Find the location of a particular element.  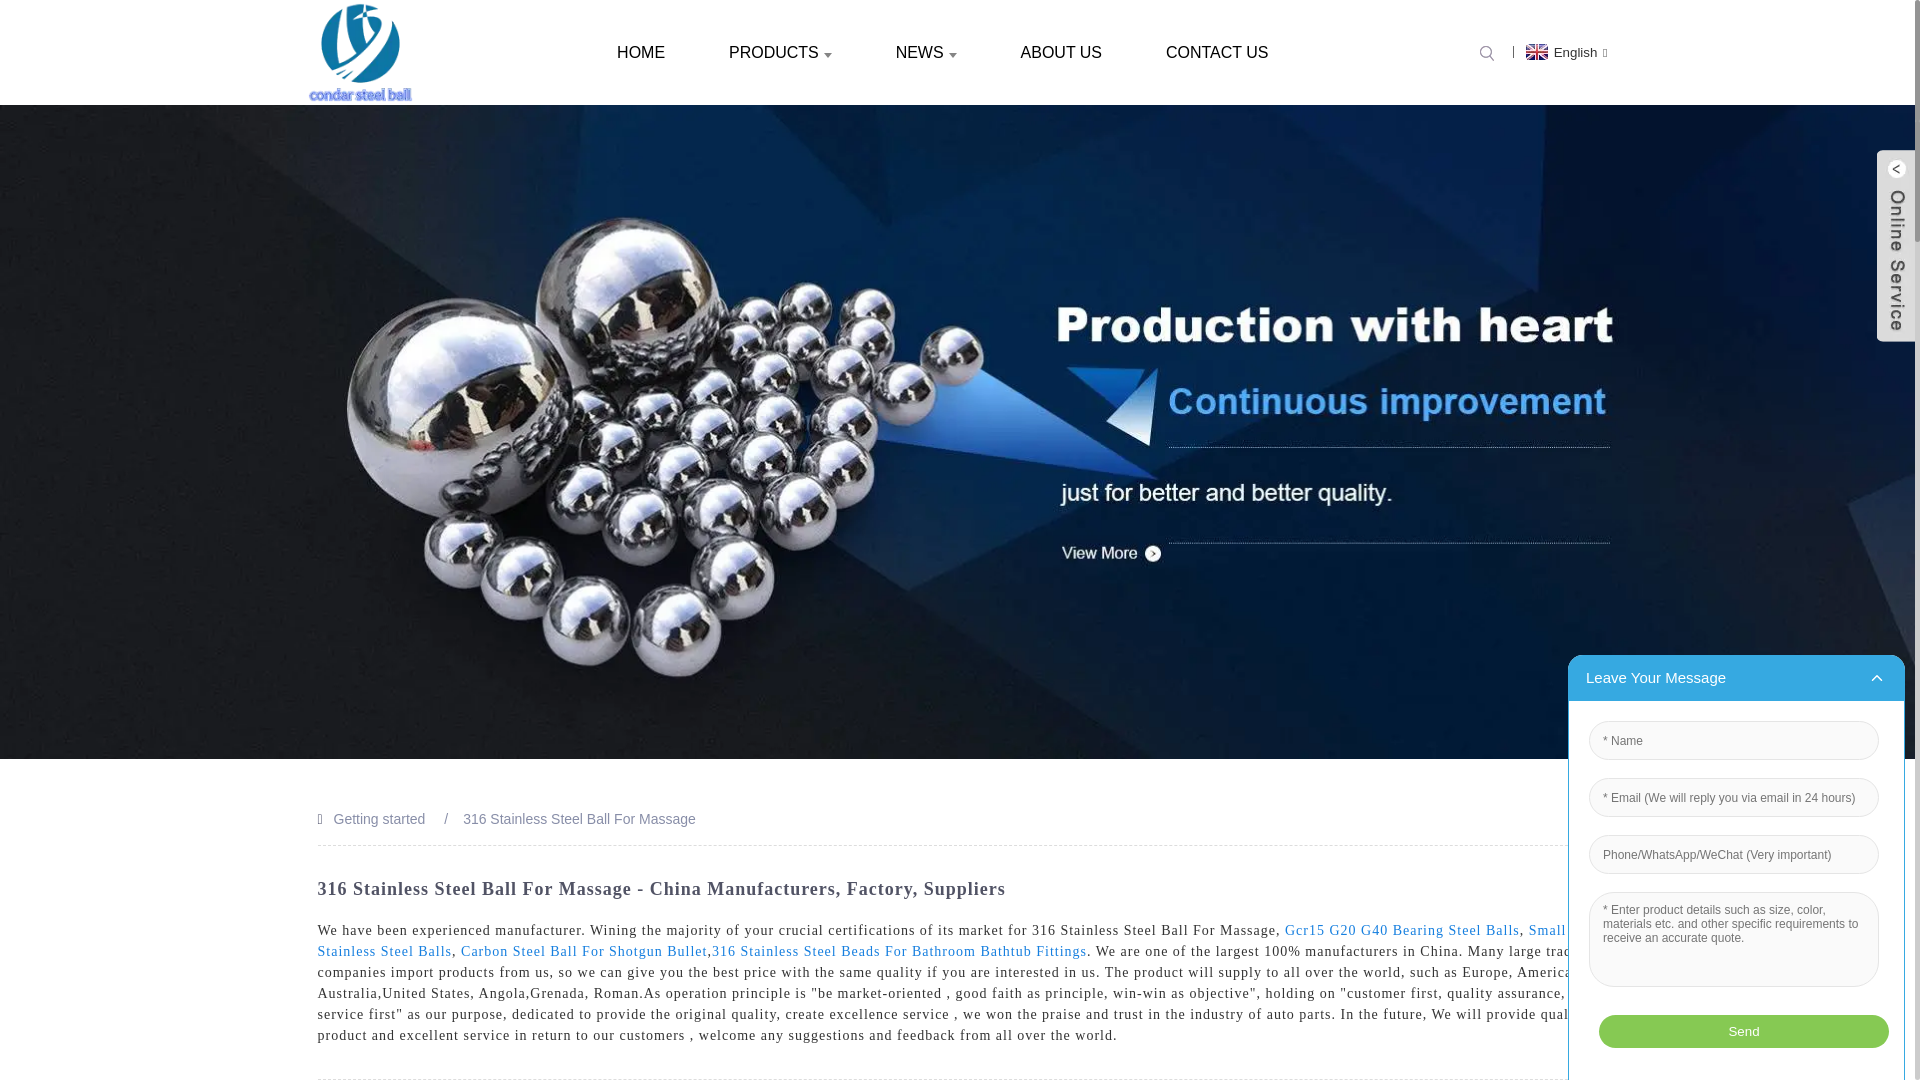

Carbon Steel Ball For Shotgun Bullet is located at coordinates (583, 951).